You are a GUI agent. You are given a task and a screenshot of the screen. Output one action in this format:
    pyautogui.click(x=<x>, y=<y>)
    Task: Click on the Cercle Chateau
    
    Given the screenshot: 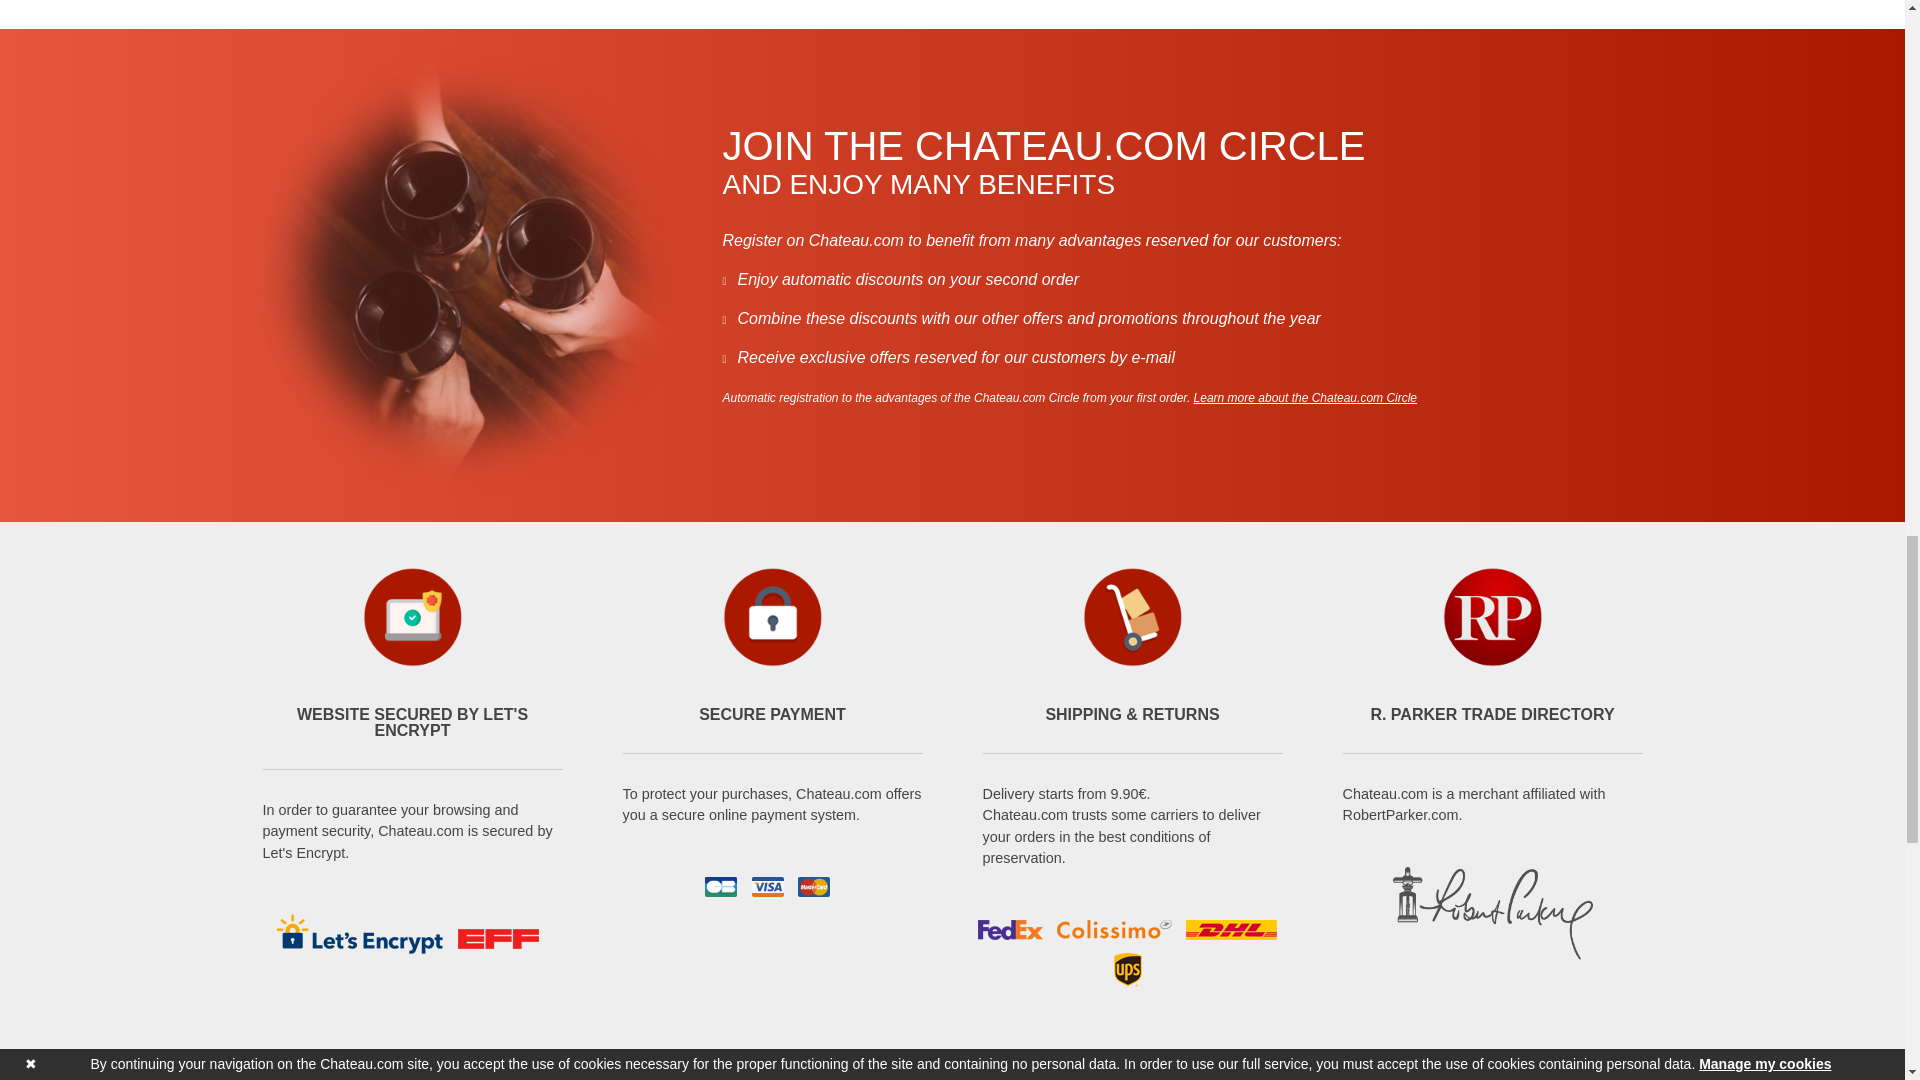 What is the action you would take?
    pyautogui.click(x=1305, y=398)
    